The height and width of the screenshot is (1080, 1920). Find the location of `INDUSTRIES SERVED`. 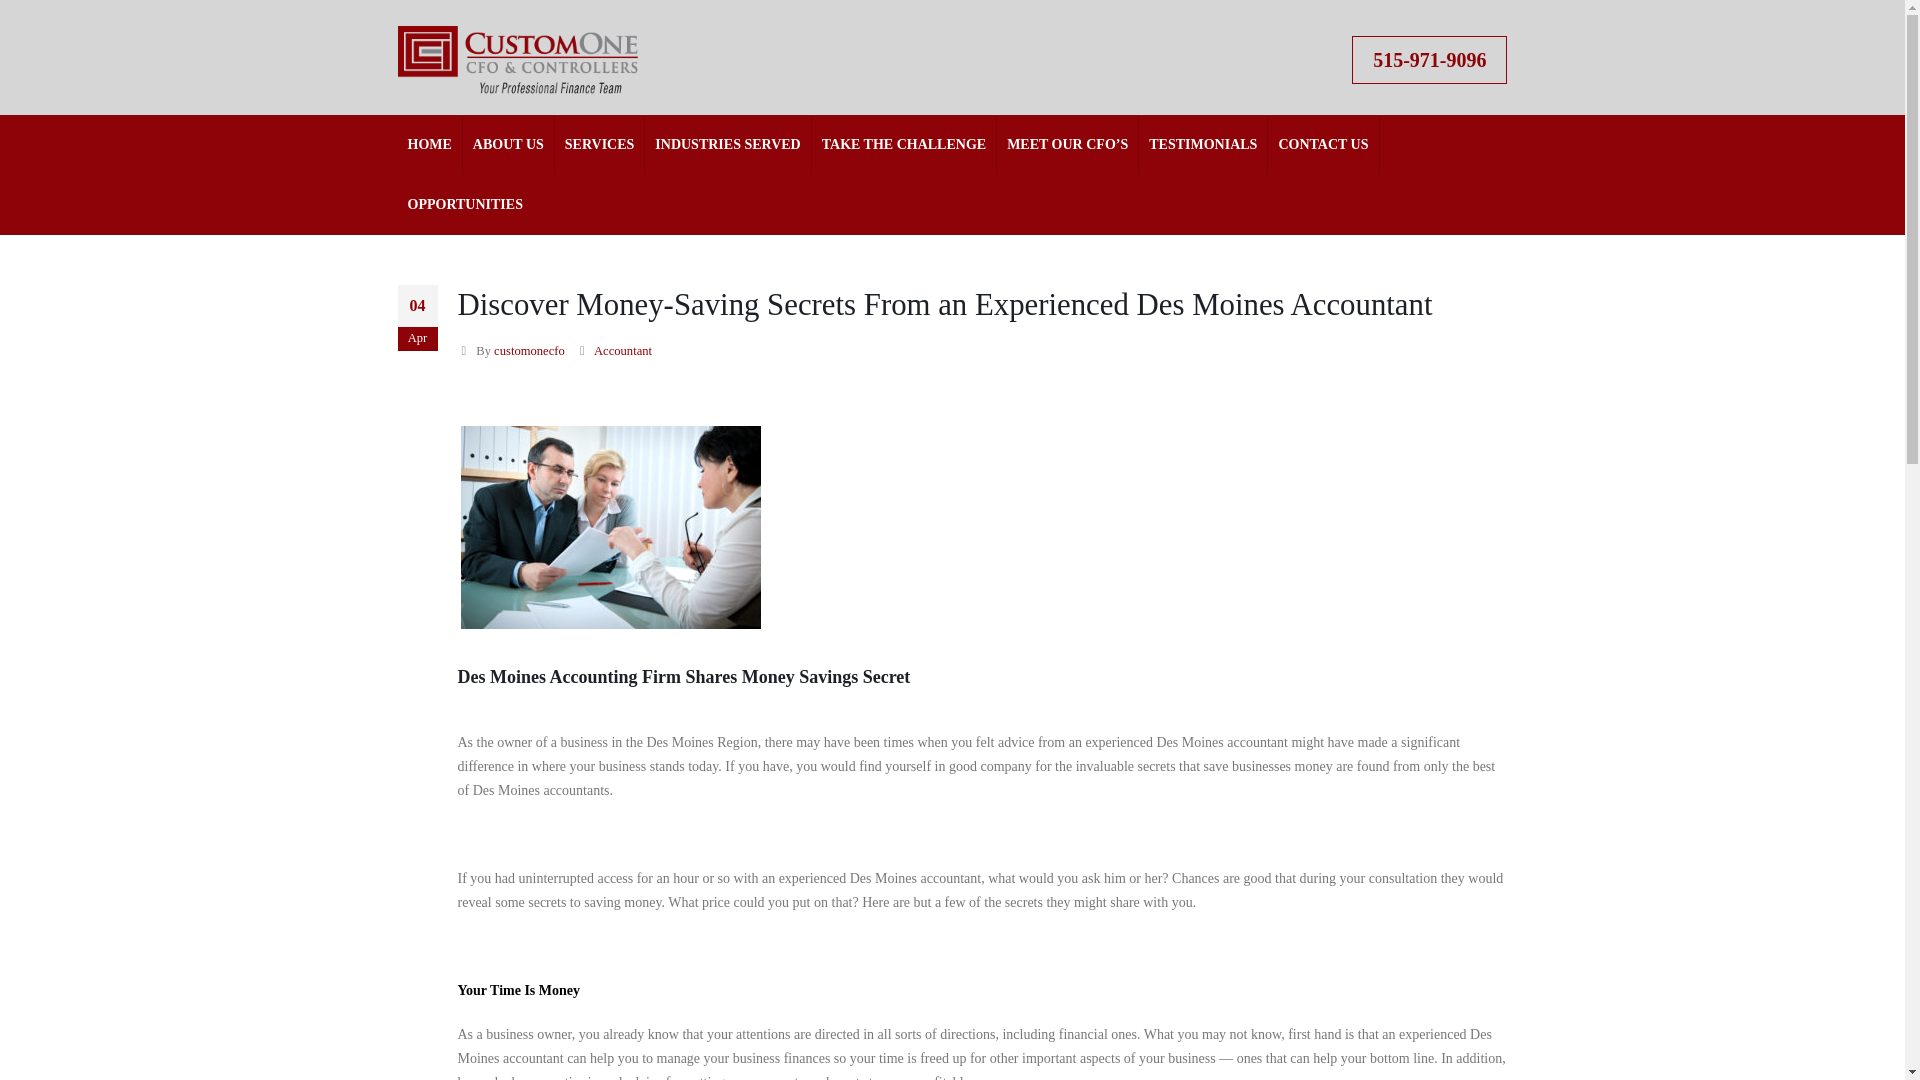

INDUSTRIES SERVED is located at coordinates (728, 144).